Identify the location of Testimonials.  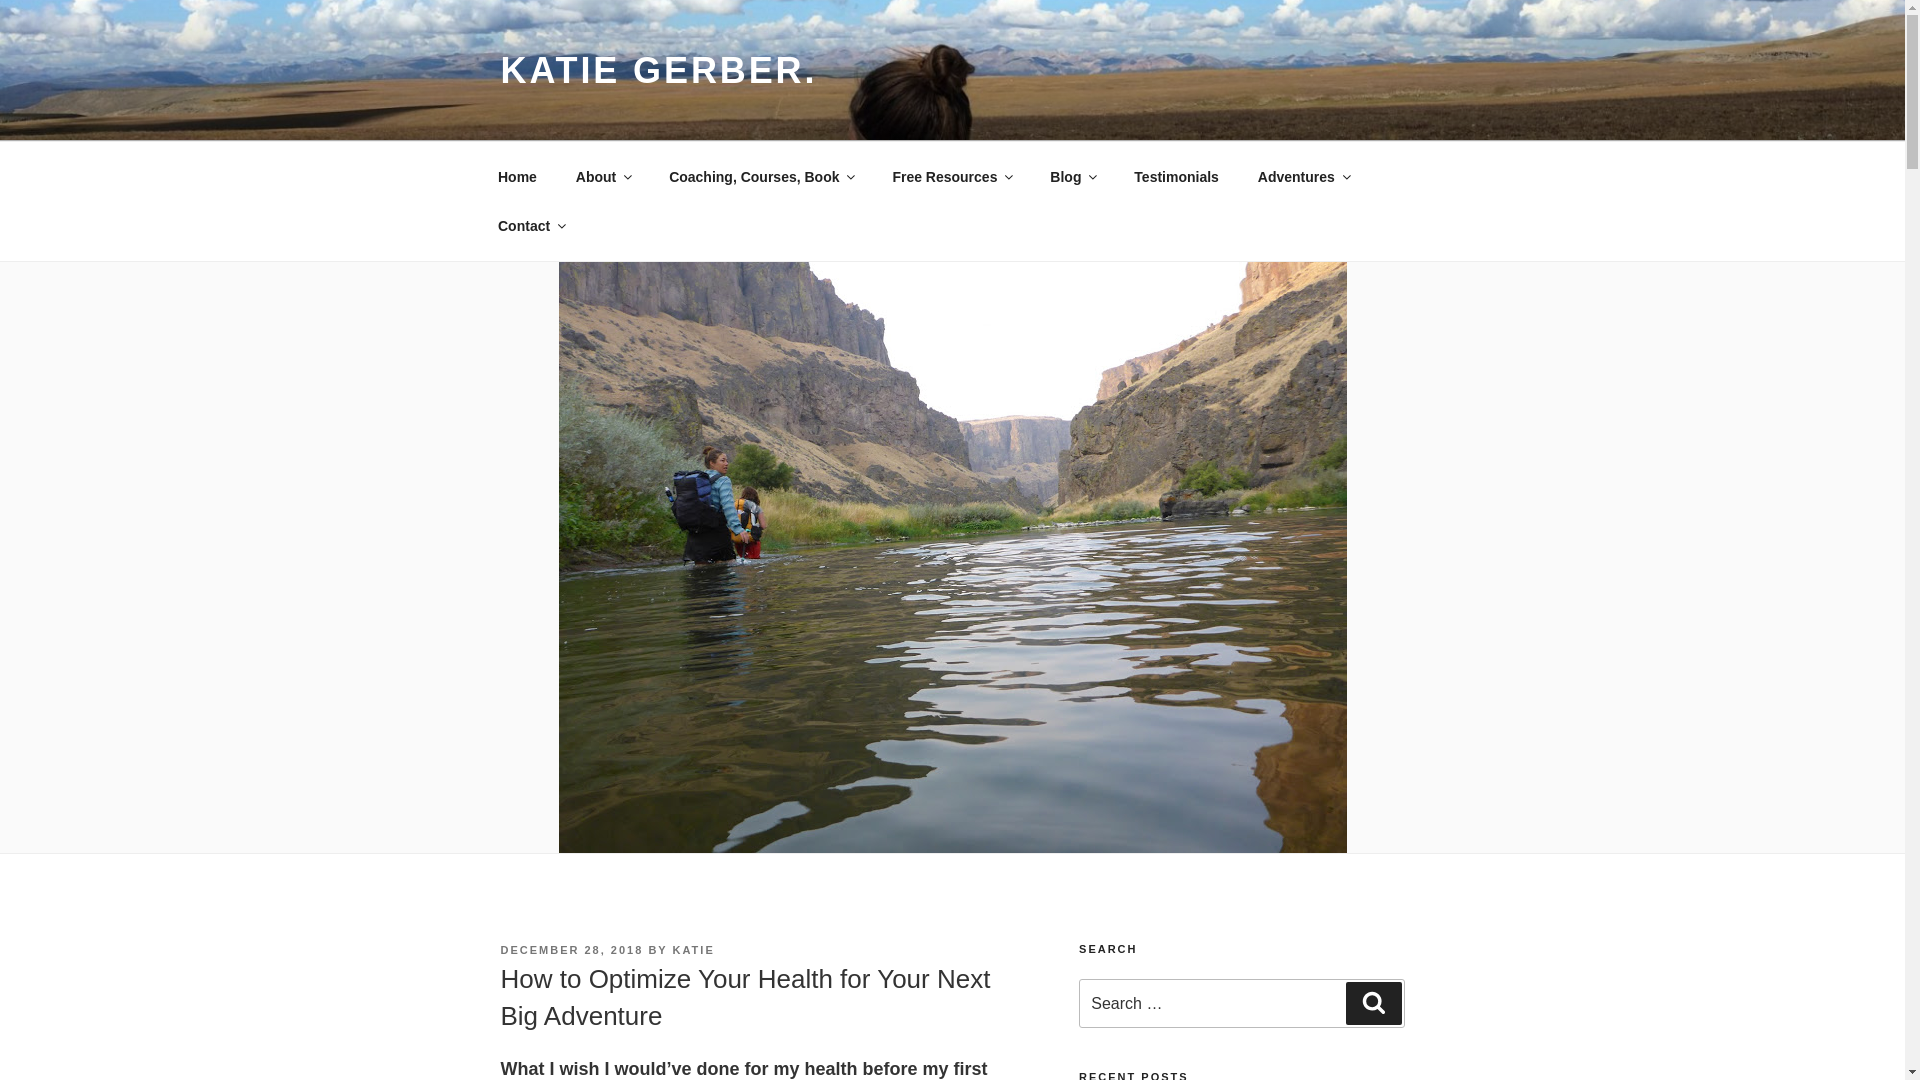
(1176, 176).